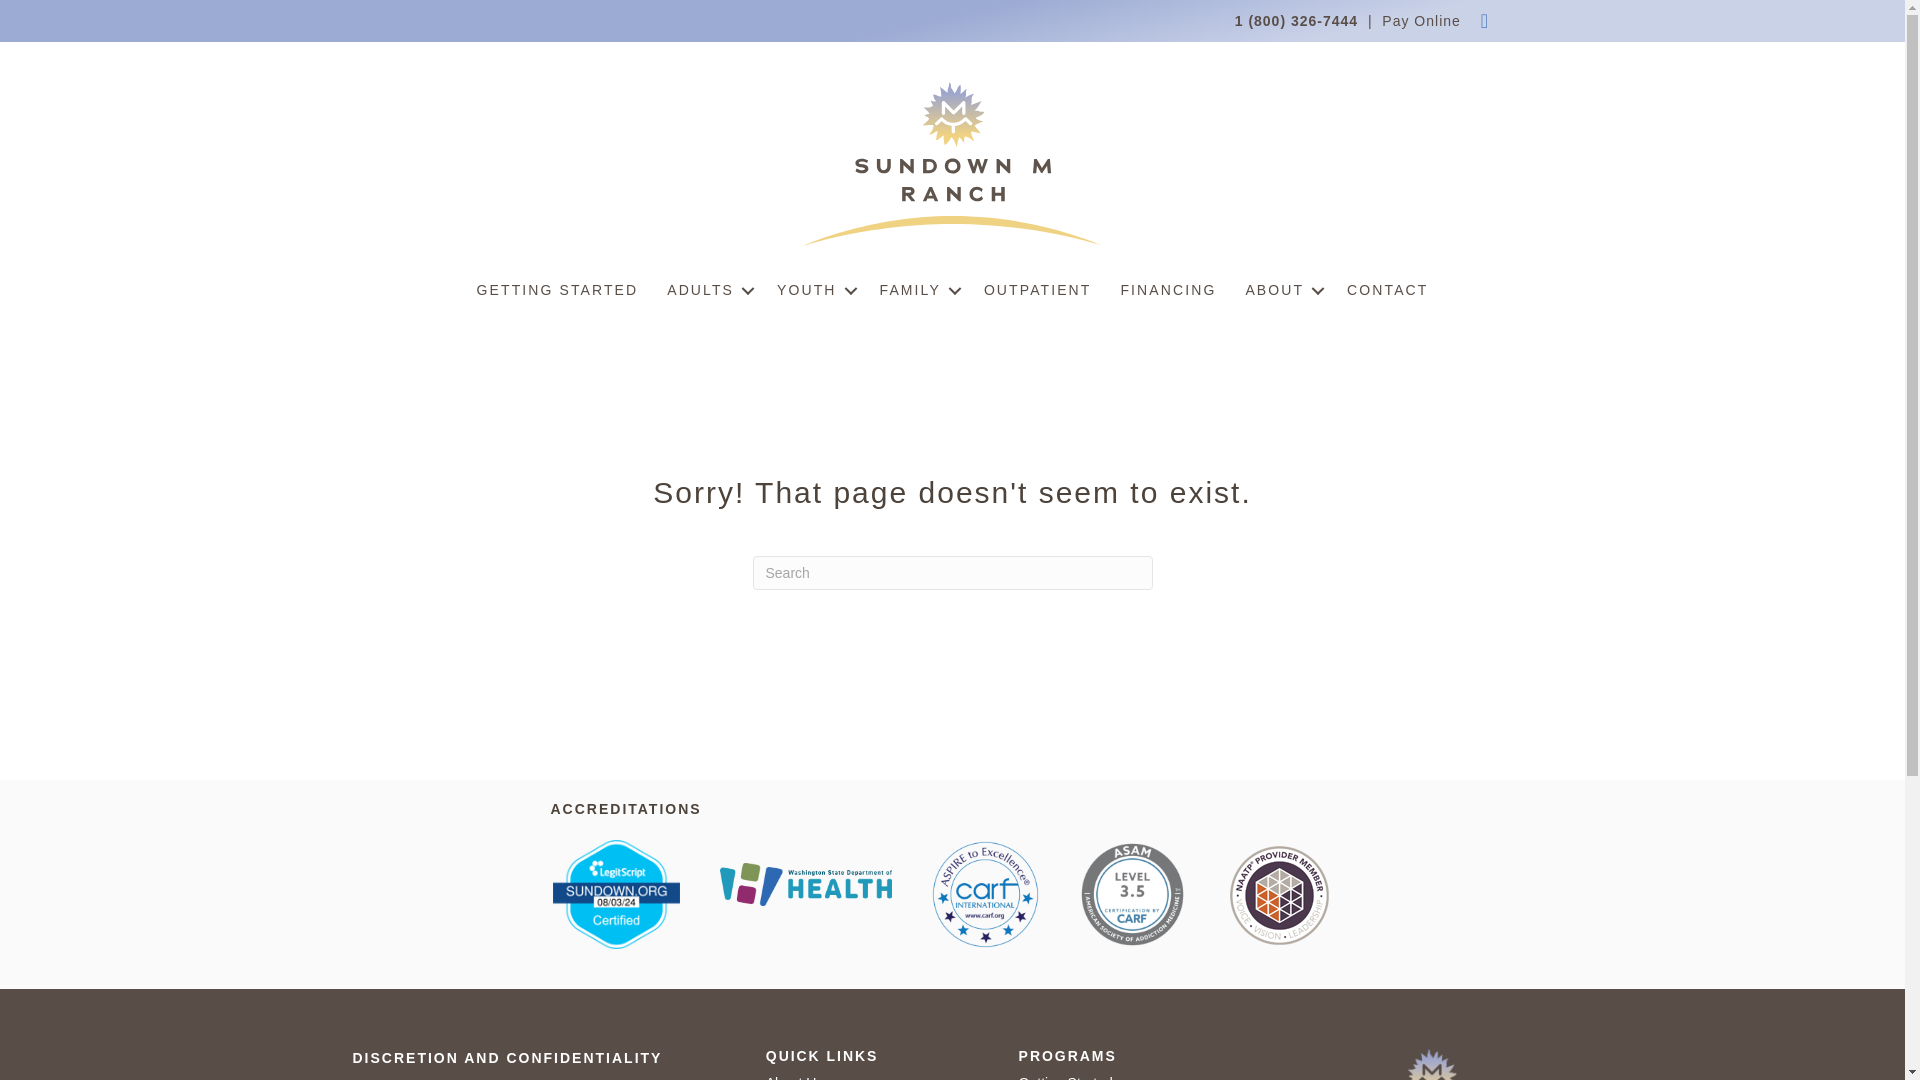  Describe the element at coordinates (707, 290) in the screenshot. I see `ADULTS` at that location.